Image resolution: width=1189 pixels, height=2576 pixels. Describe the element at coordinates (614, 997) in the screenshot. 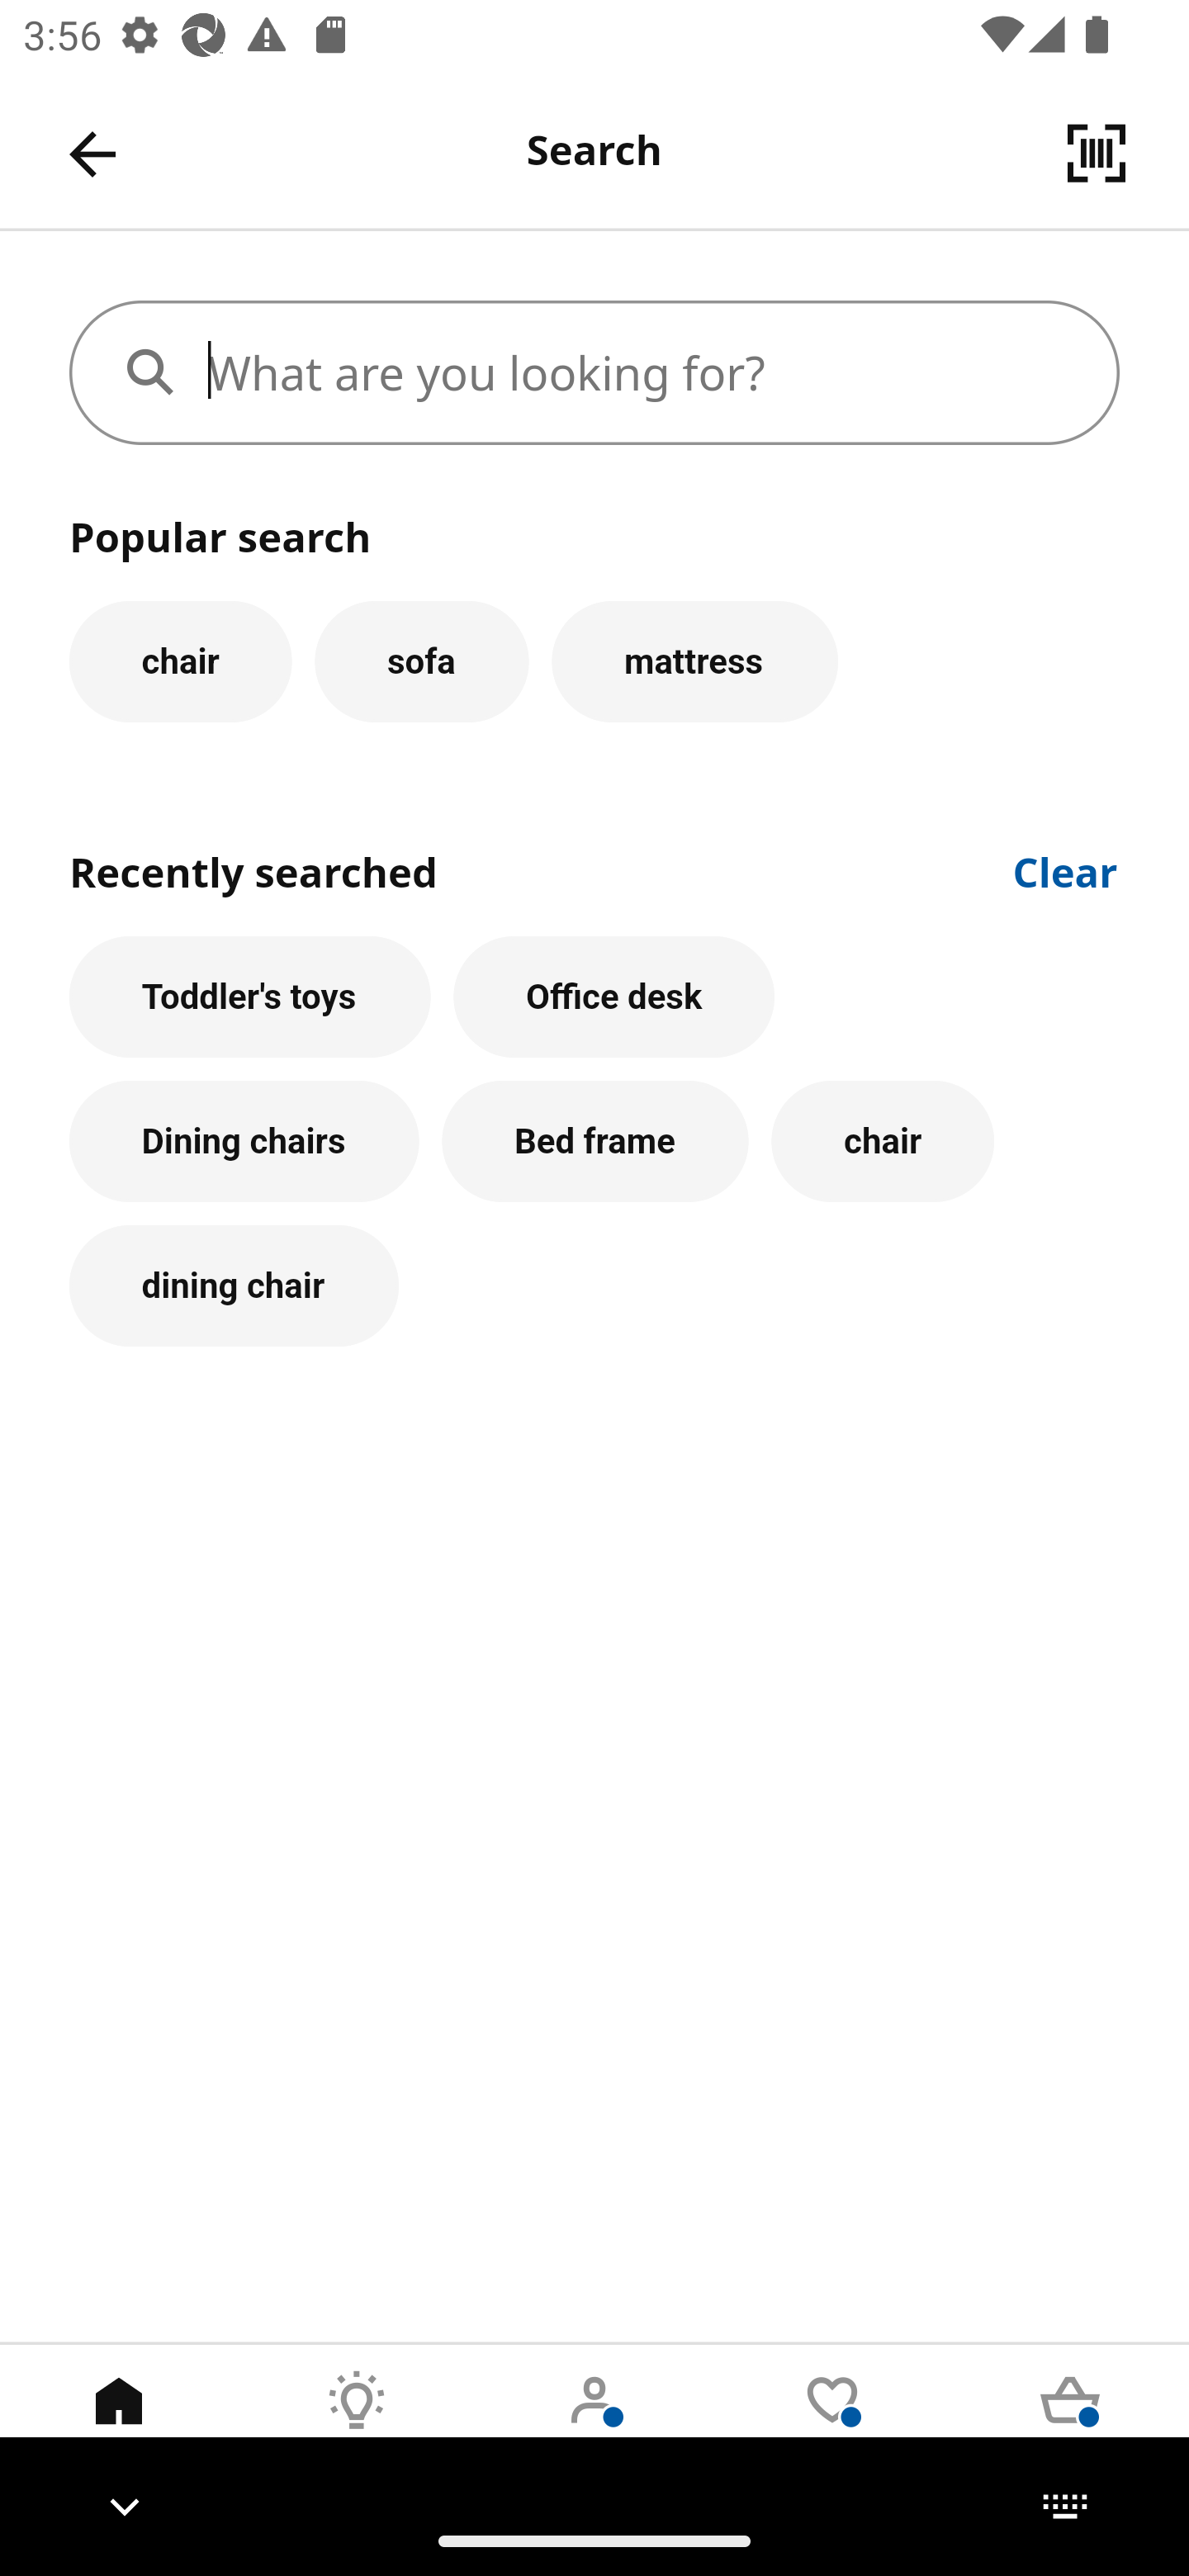

I see `Office desk` at that location.